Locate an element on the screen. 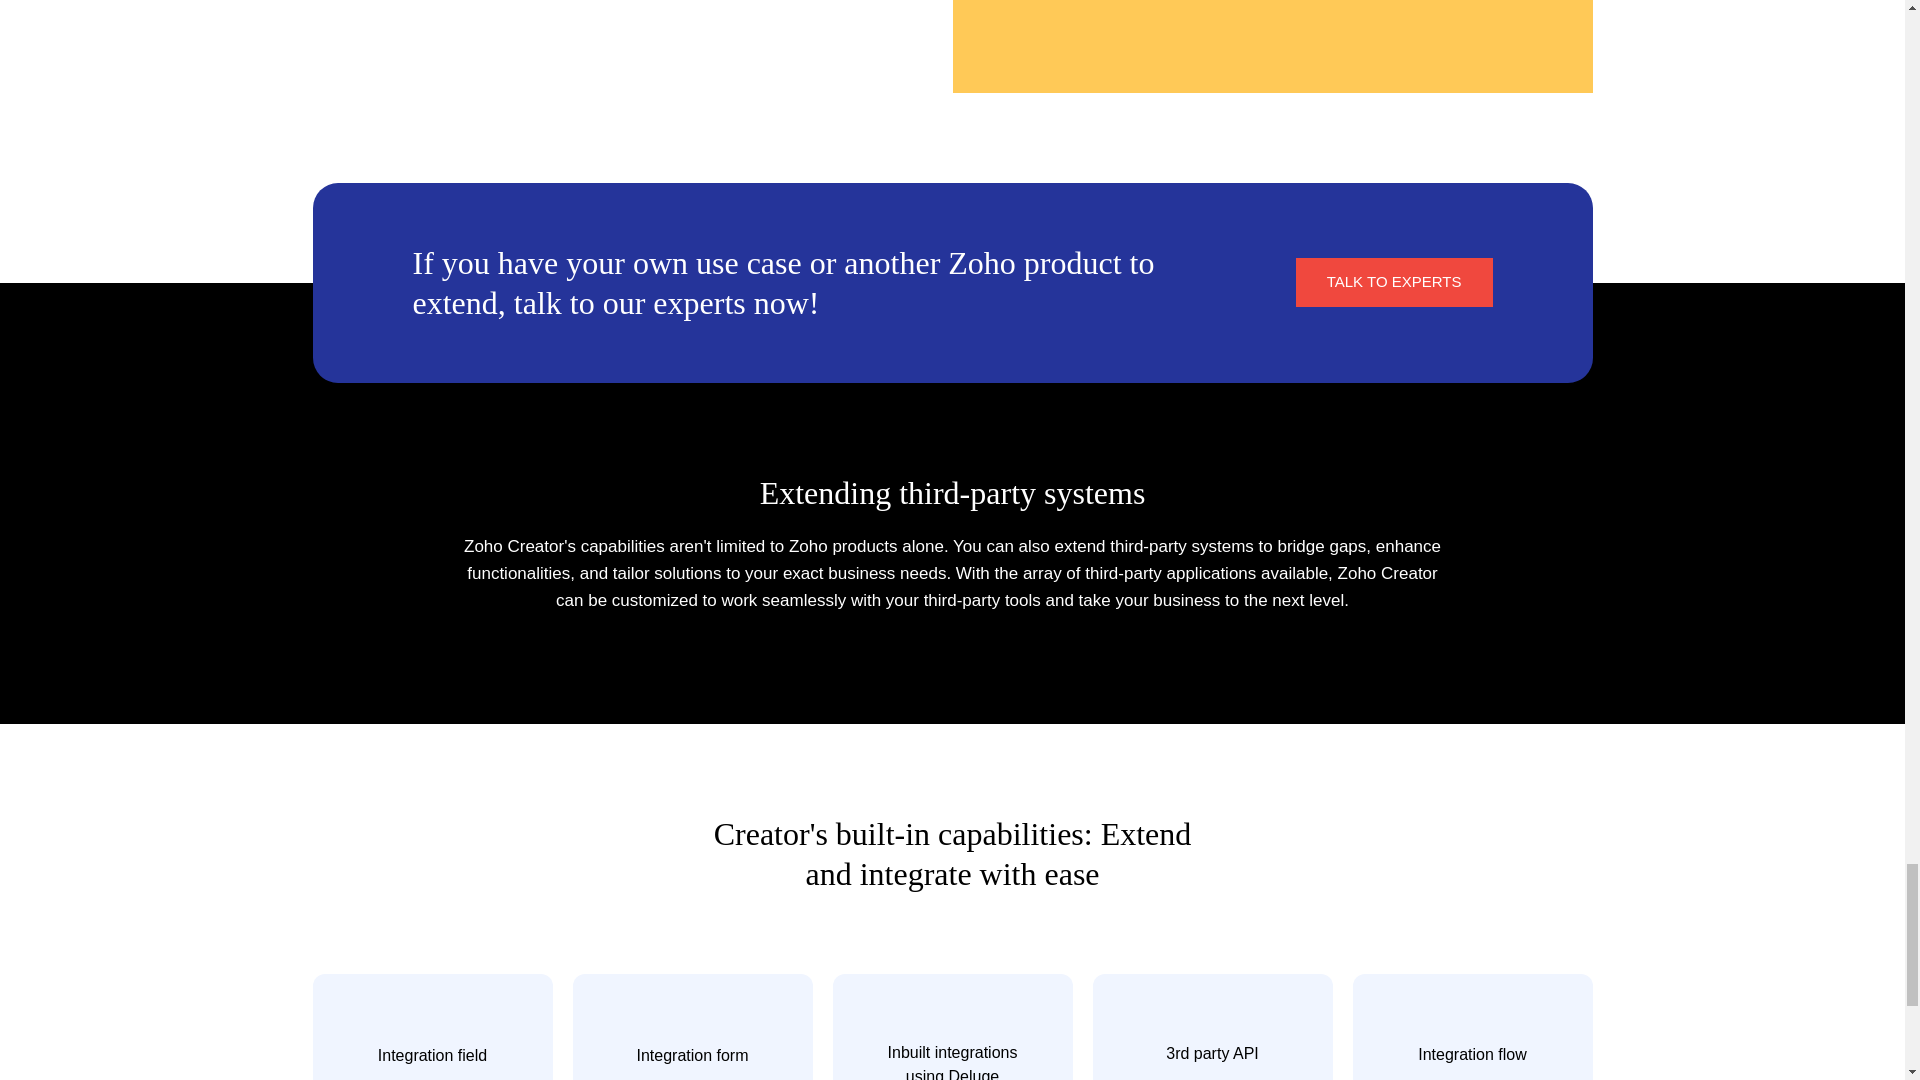  TALK TO EXPERTS is located at coordinates (1394, 282).